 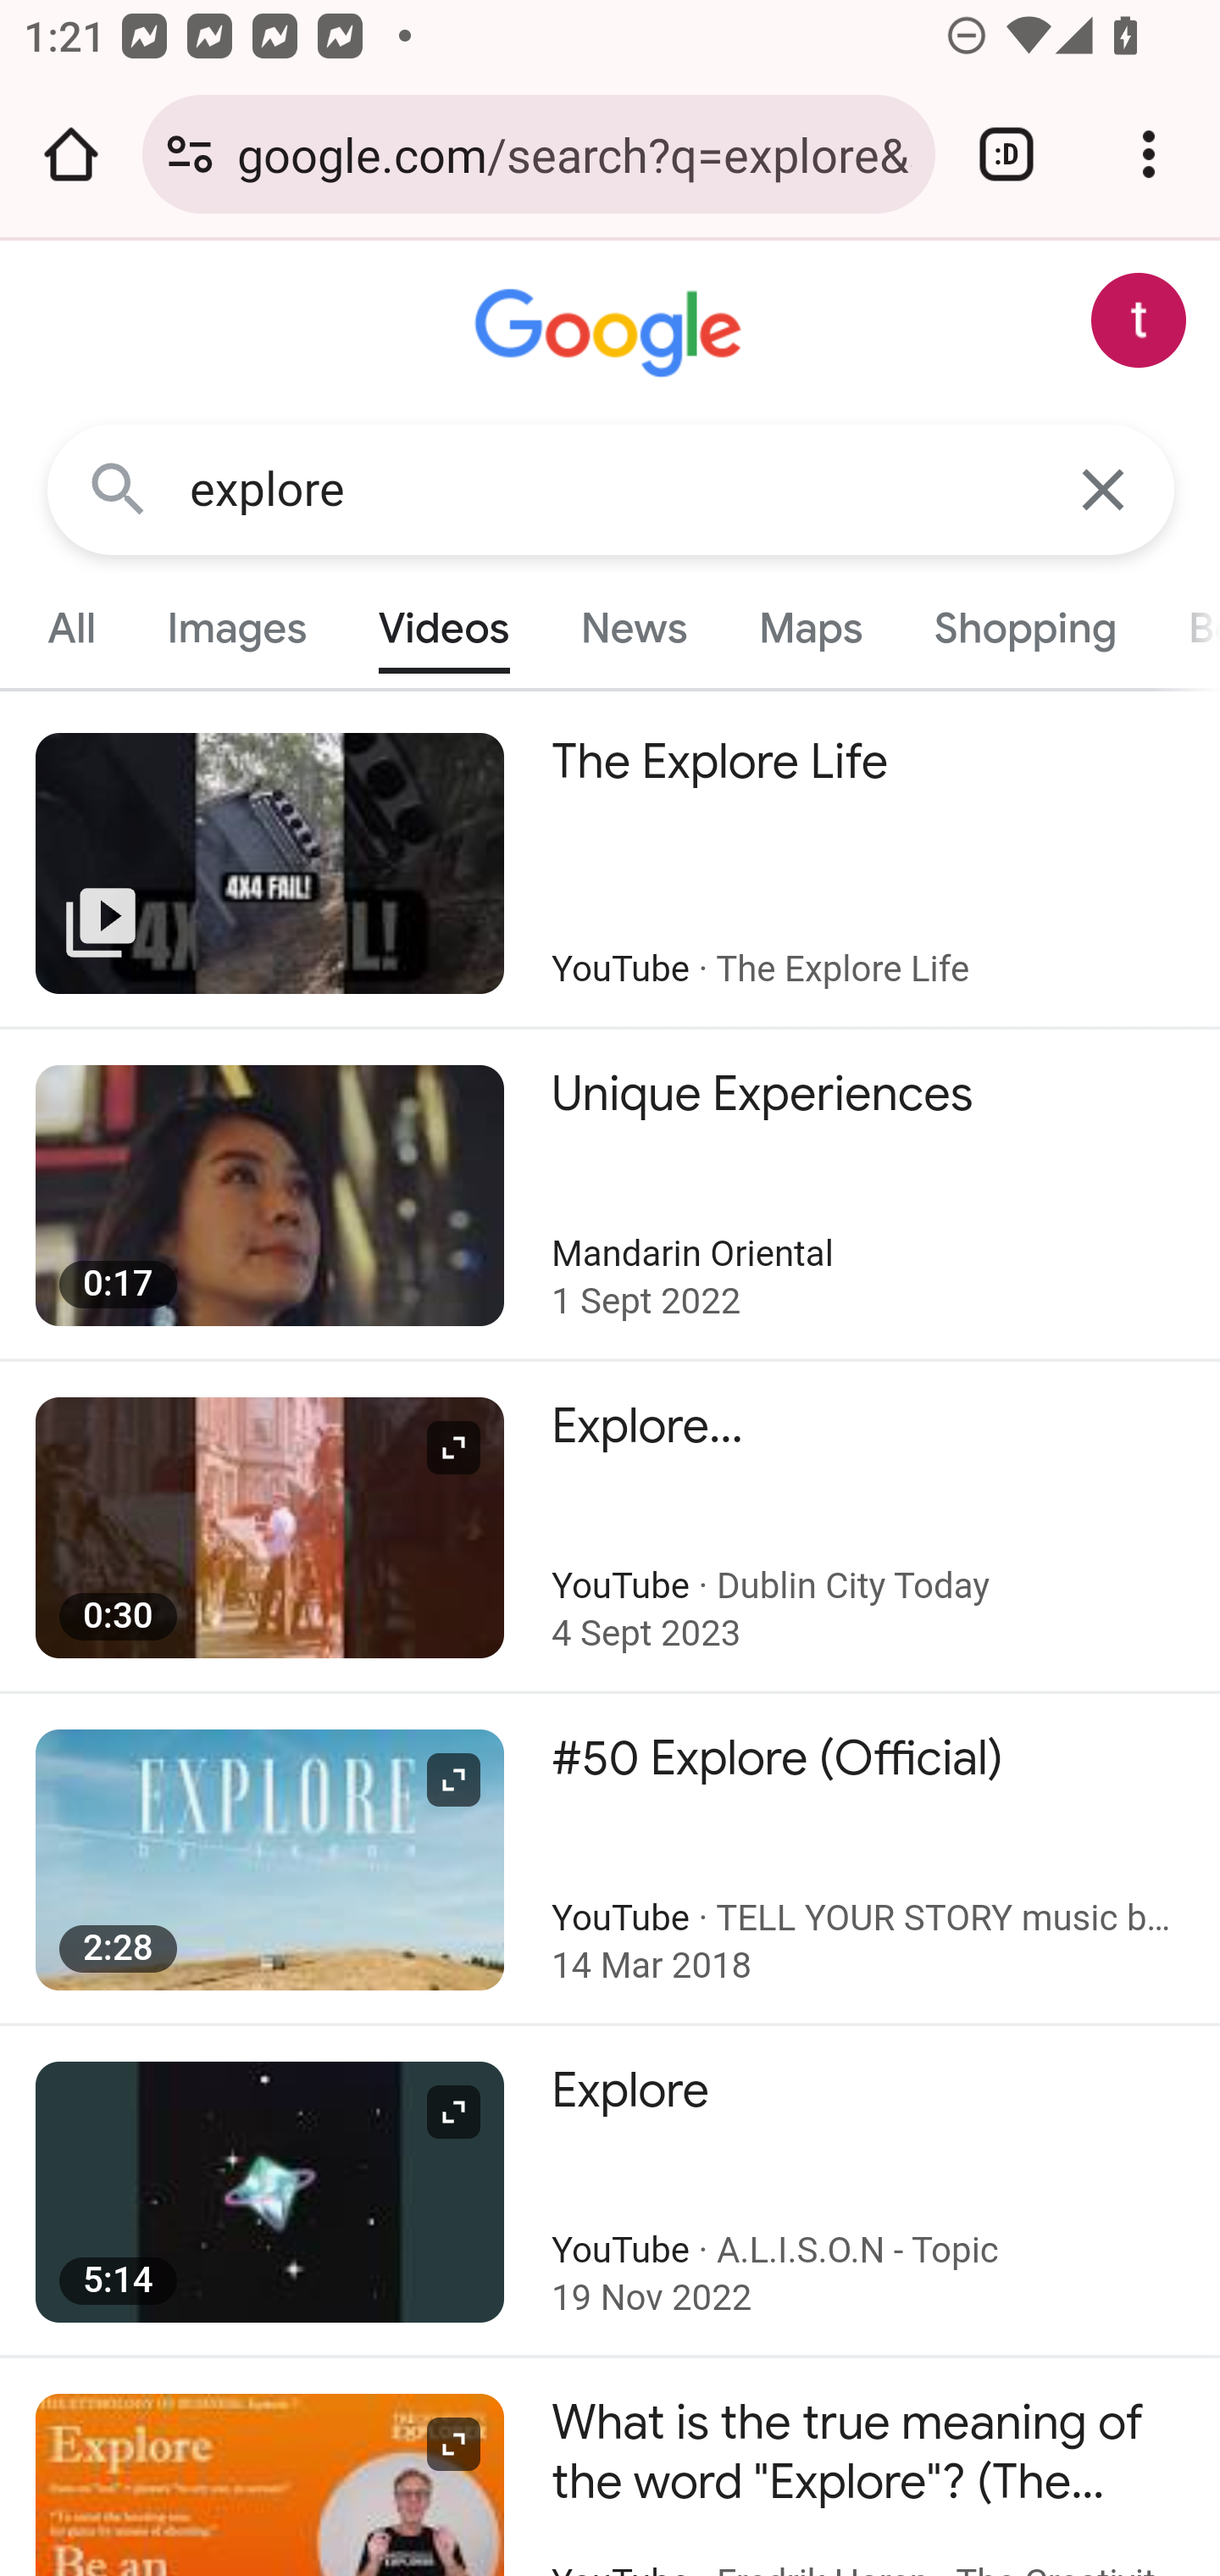 I want to click on Open the home page, so click(x=71, y=154).